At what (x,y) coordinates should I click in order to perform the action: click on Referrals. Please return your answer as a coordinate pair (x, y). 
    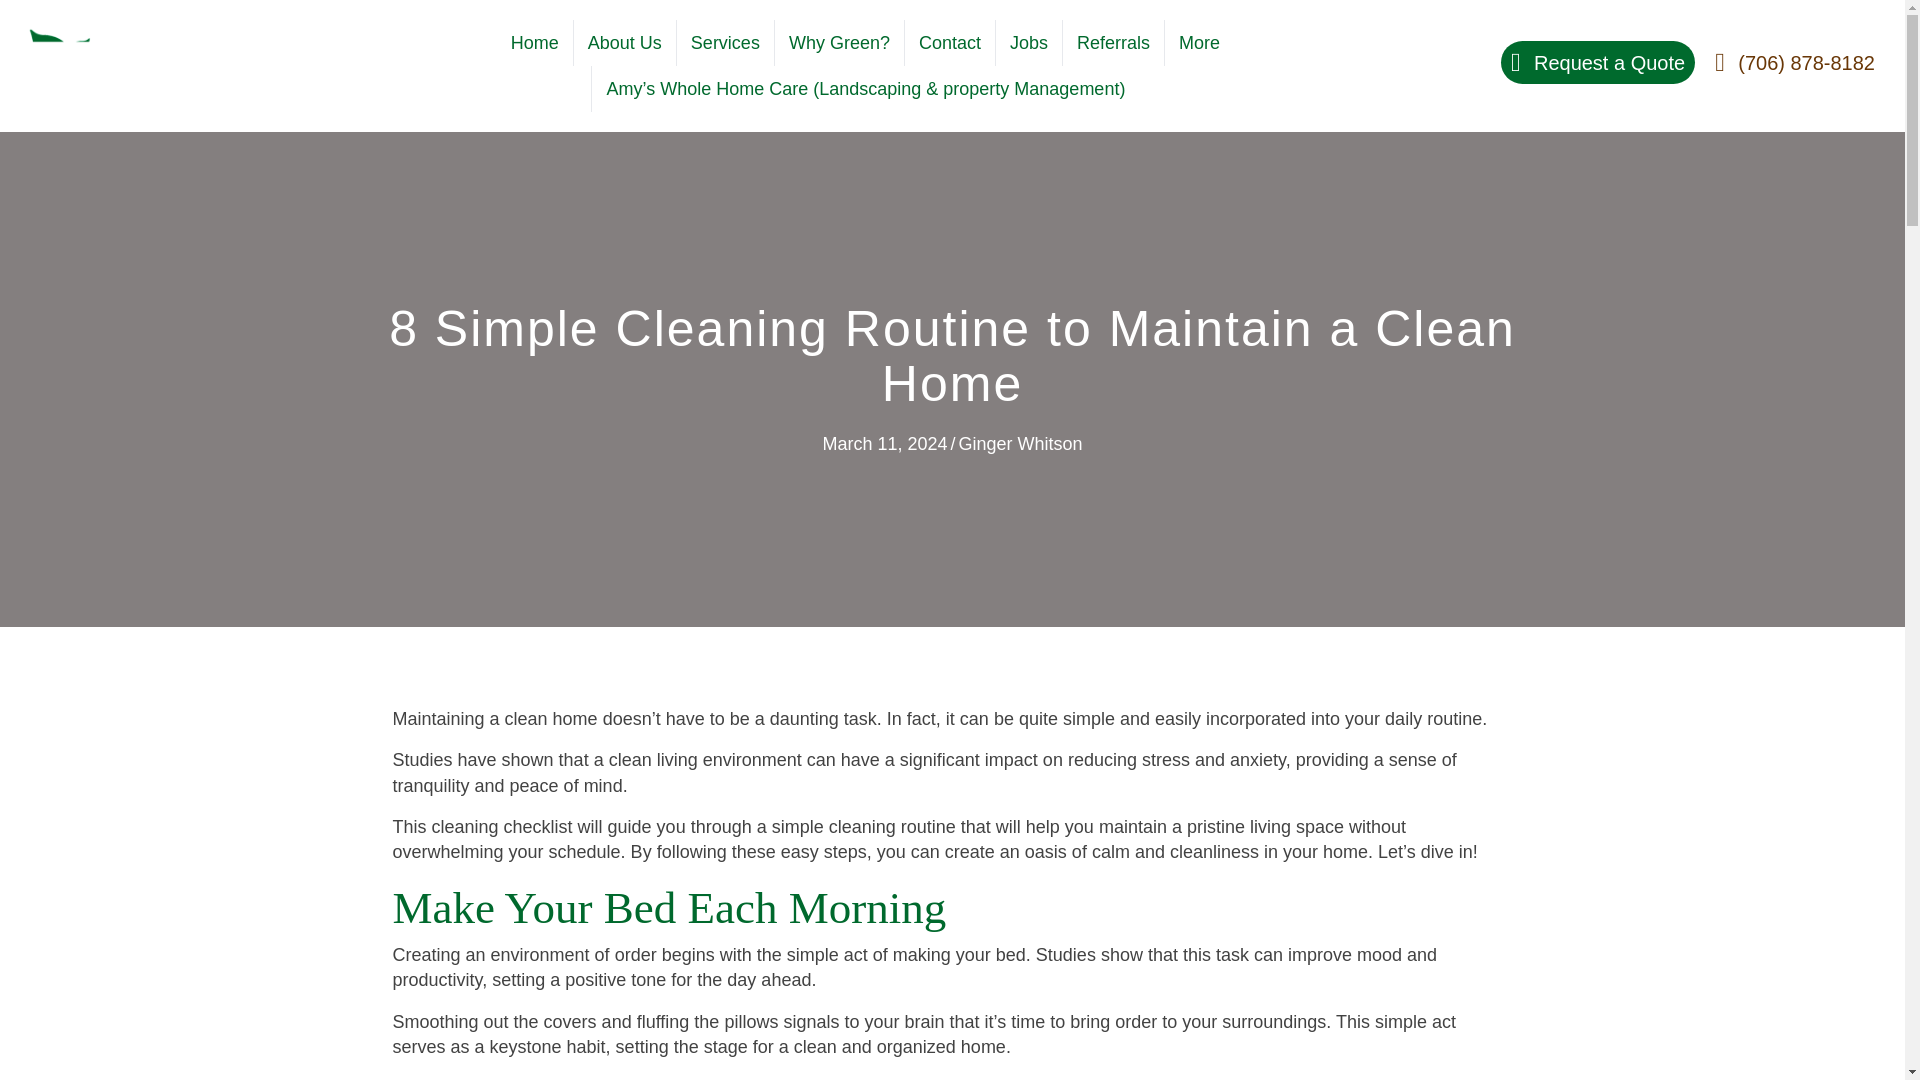
    Looking at the image, I should click on (1113, 42).